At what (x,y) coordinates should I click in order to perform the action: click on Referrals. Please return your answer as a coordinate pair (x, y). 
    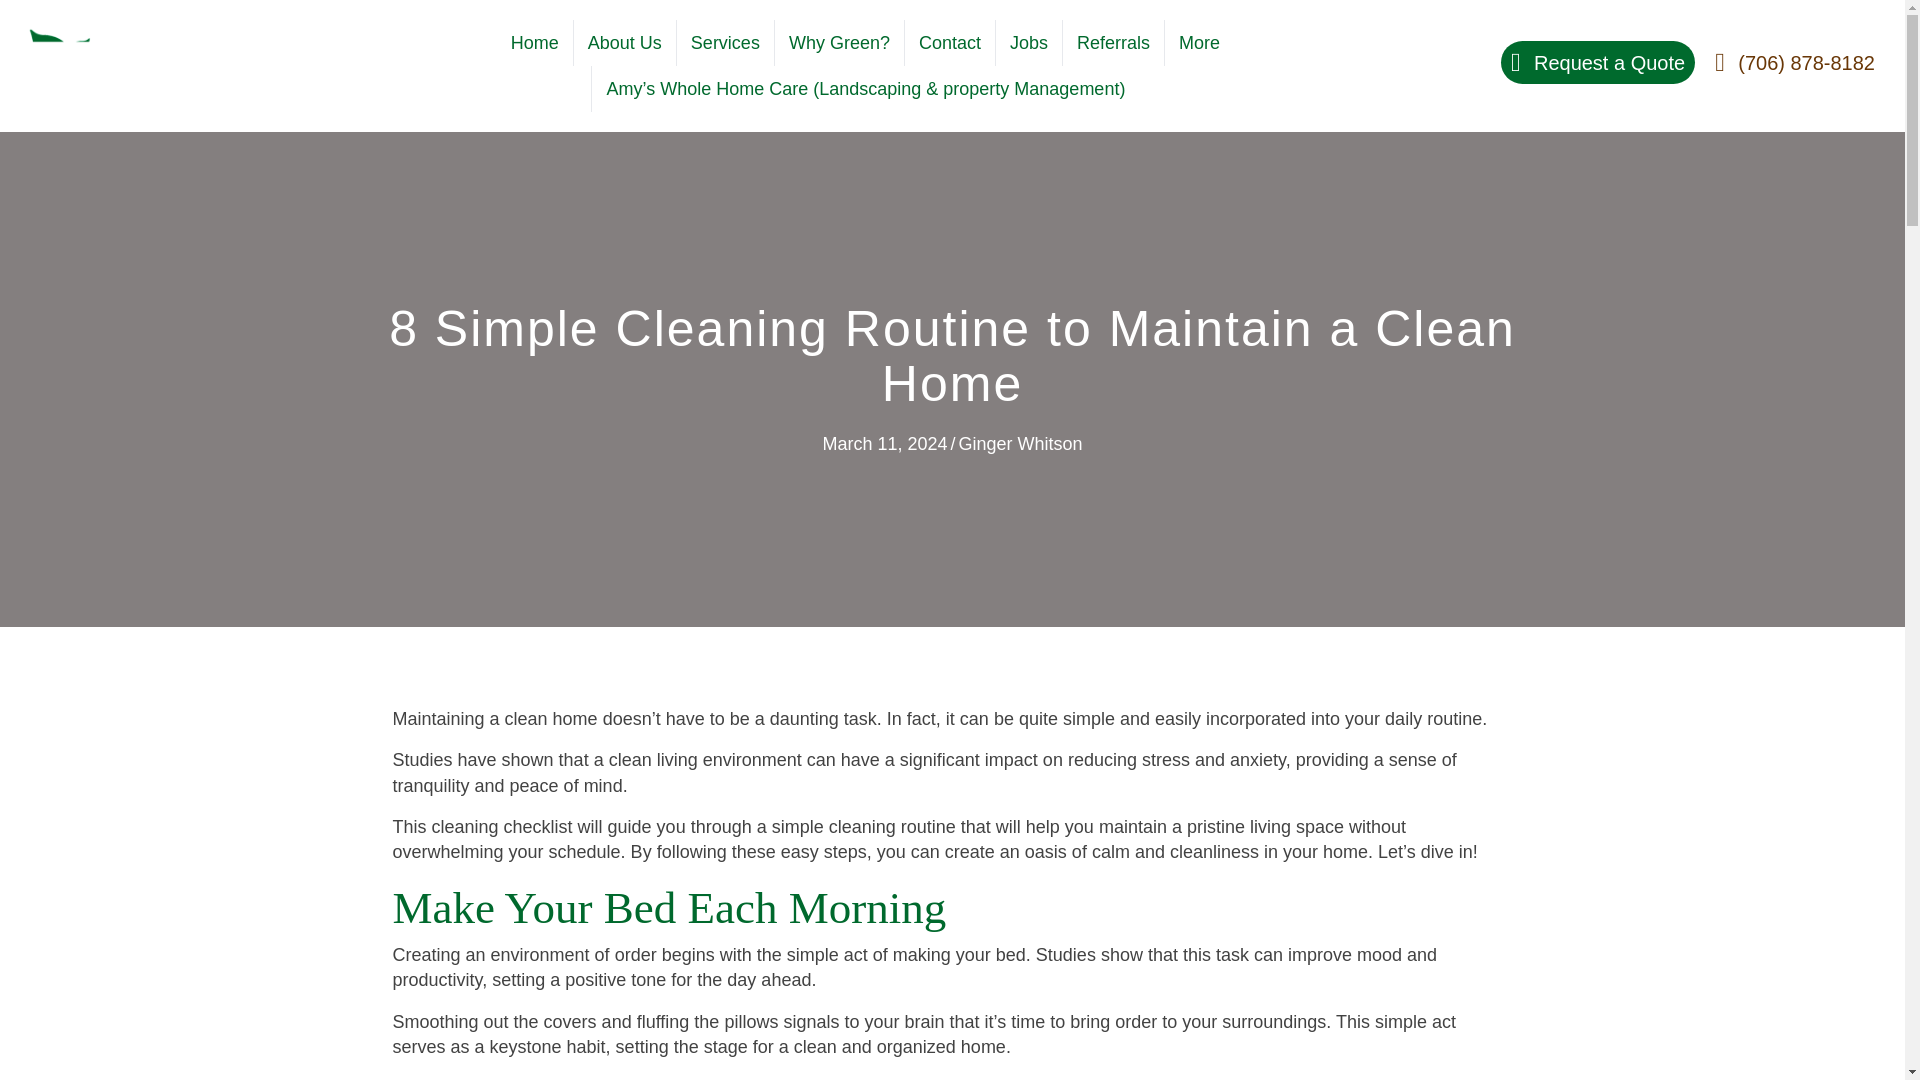
    Looking at the image, I should click on (1113, 42).